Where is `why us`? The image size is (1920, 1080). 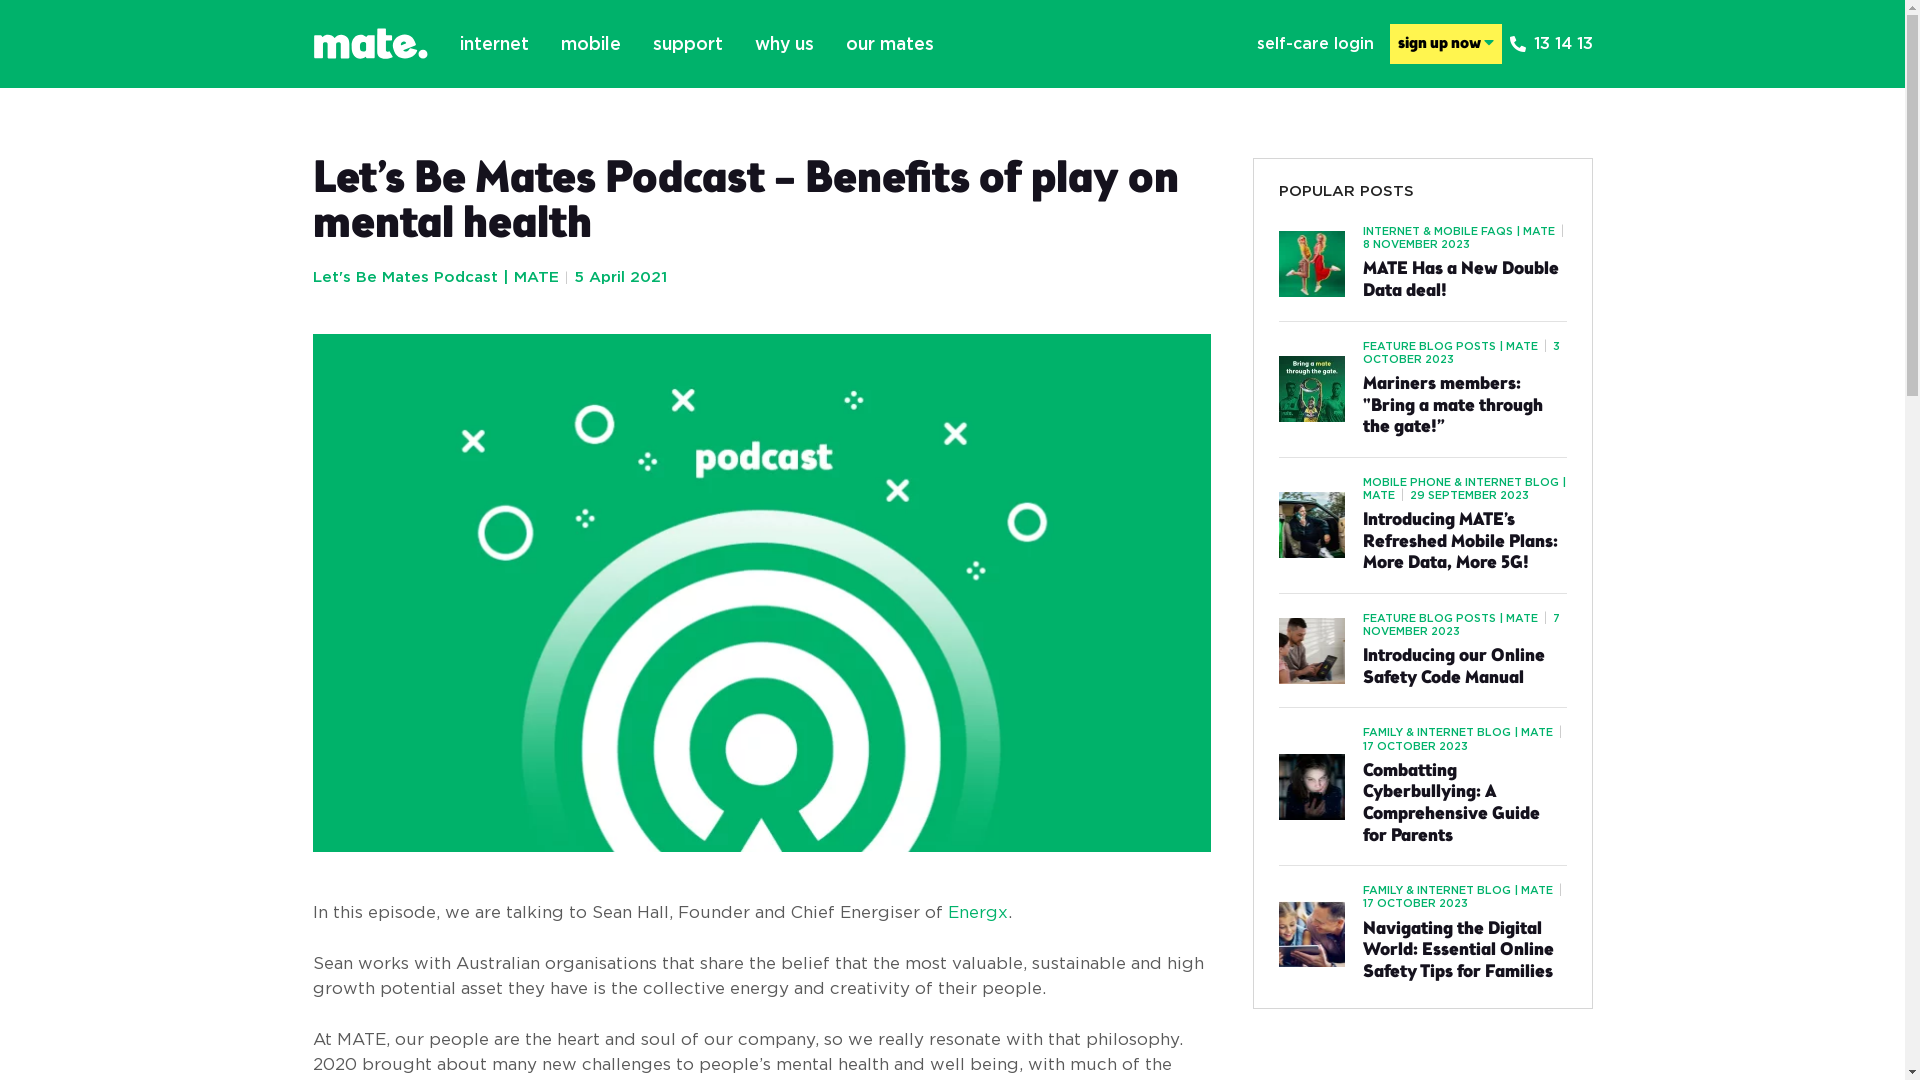
why us is located at coordinates (784, 44).